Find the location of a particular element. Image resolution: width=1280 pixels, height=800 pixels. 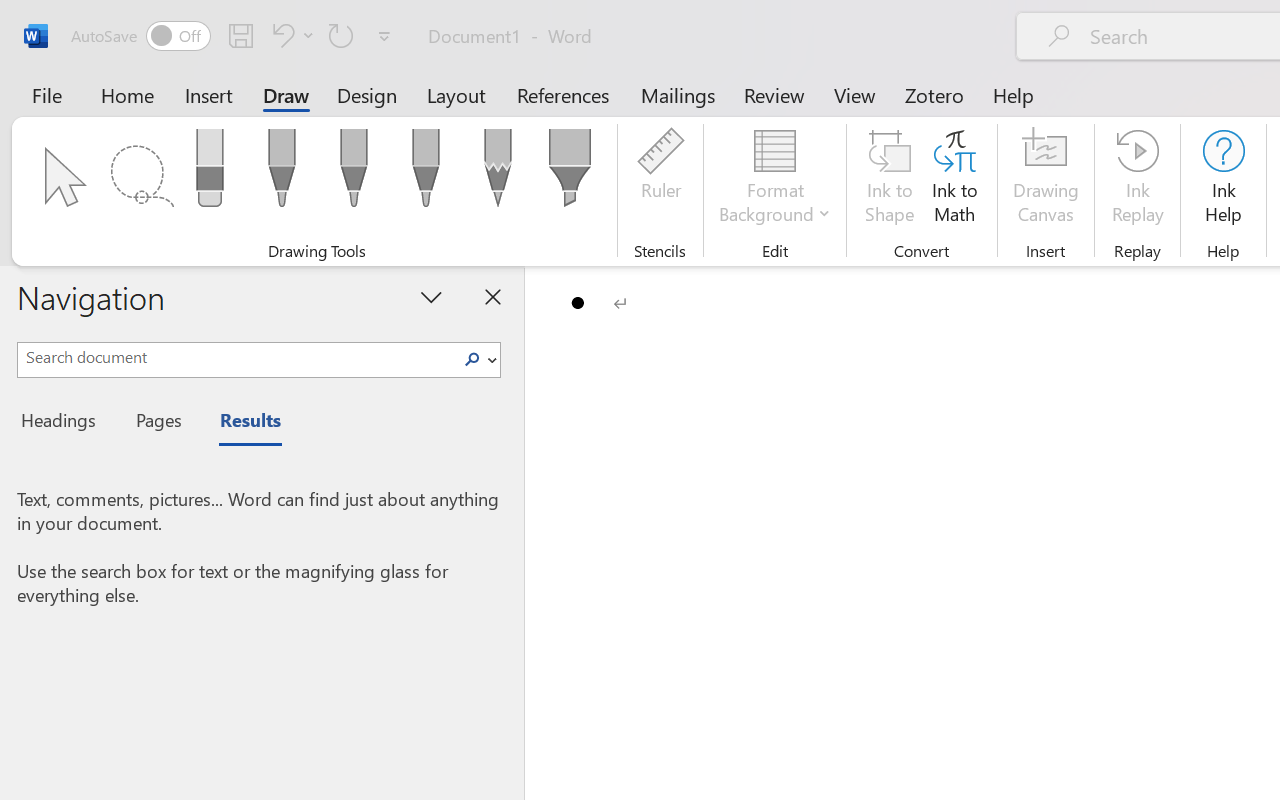

Pages is located at coordinates (156, 423).